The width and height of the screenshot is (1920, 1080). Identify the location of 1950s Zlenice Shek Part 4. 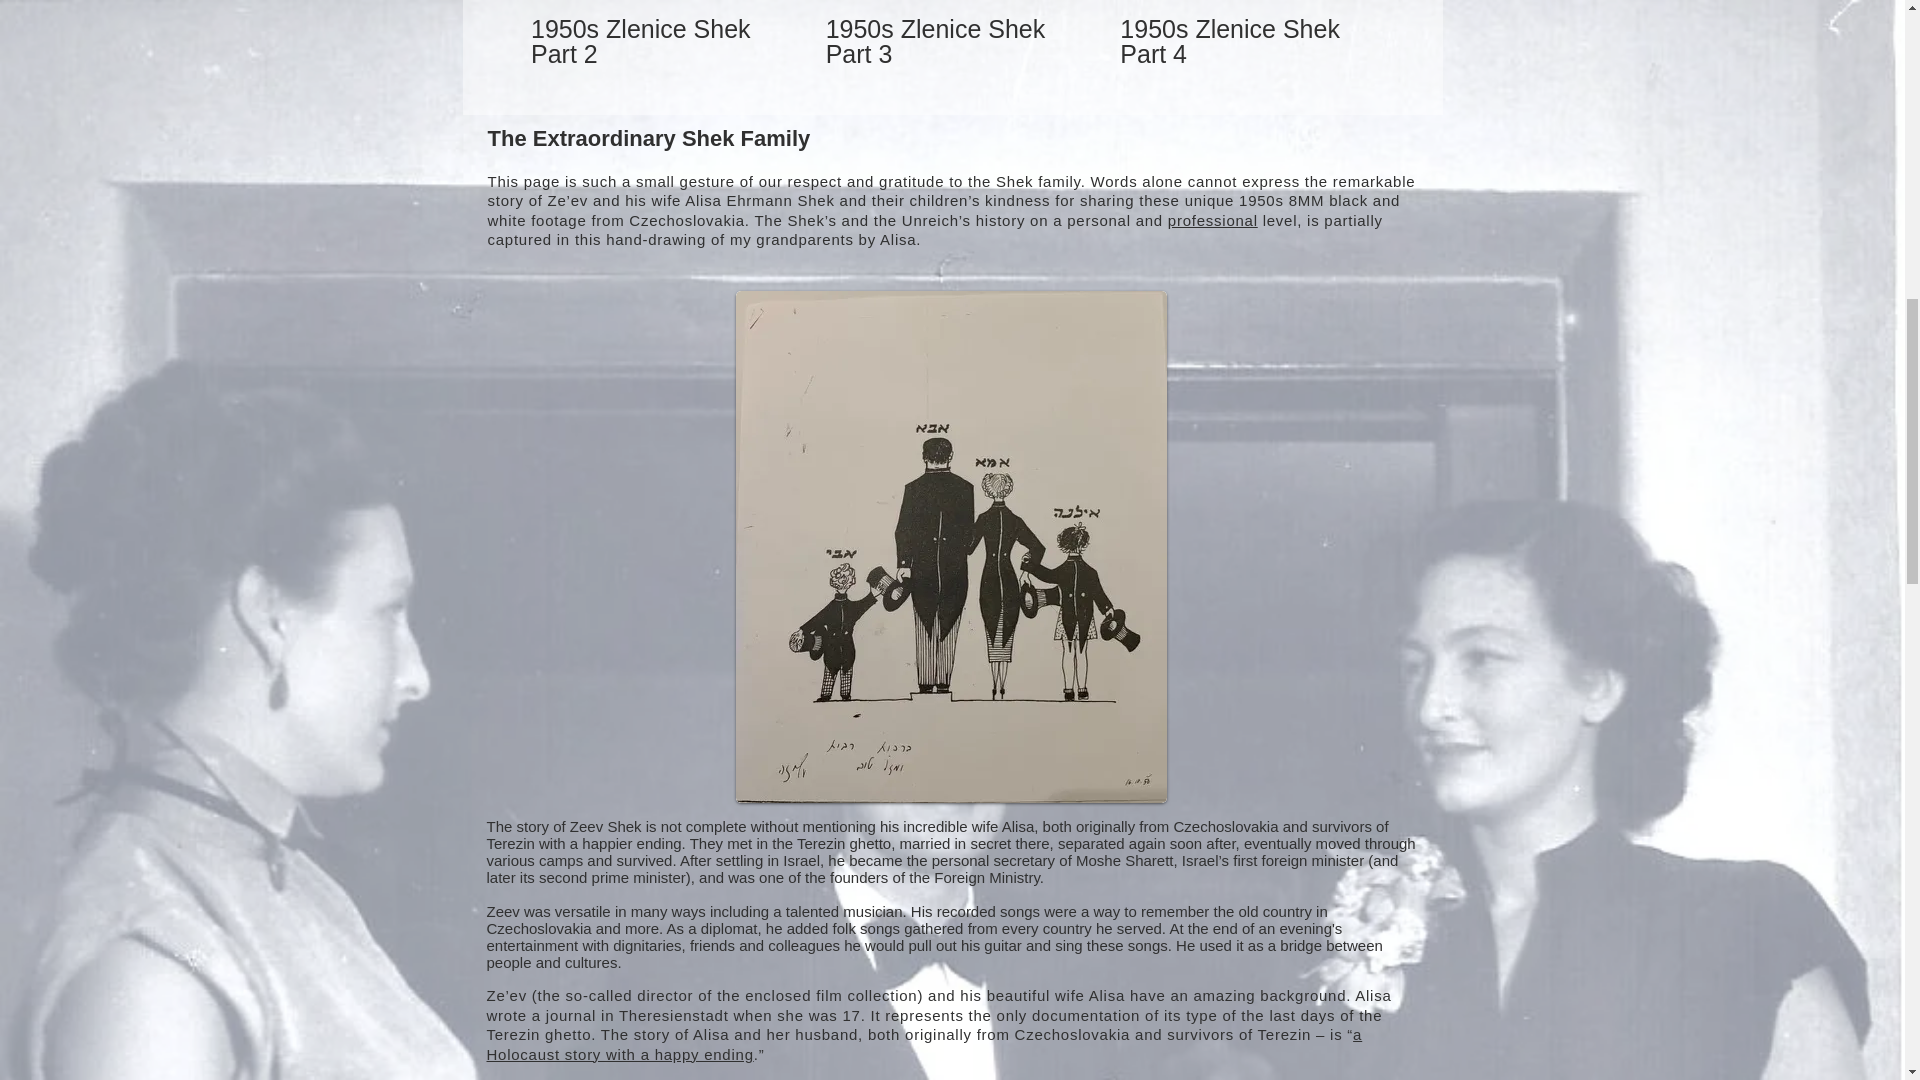
(1248, 34).